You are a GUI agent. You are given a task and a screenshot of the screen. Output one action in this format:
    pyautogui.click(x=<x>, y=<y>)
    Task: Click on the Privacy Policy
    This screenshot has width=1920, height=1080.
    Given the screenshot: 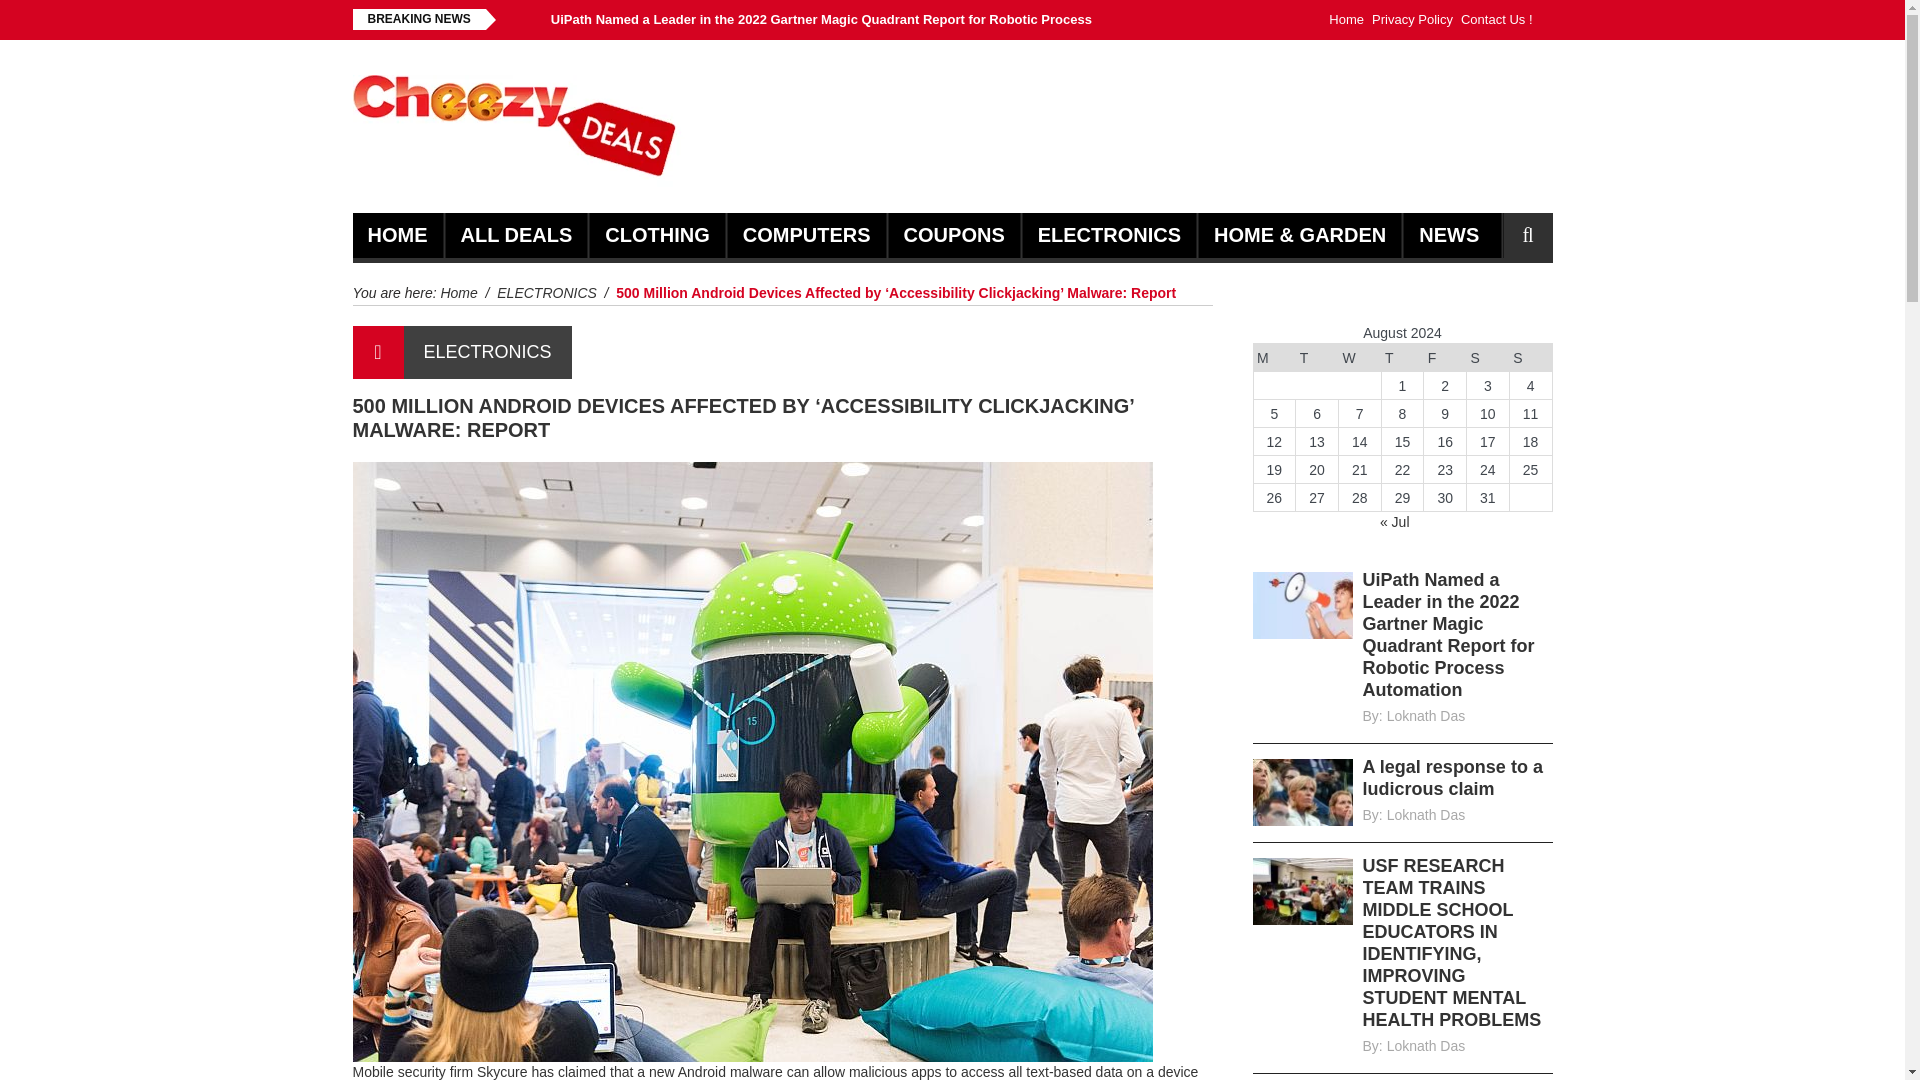 What is the action you would take?
    pyautogui.click(x=1412, y=20)
    